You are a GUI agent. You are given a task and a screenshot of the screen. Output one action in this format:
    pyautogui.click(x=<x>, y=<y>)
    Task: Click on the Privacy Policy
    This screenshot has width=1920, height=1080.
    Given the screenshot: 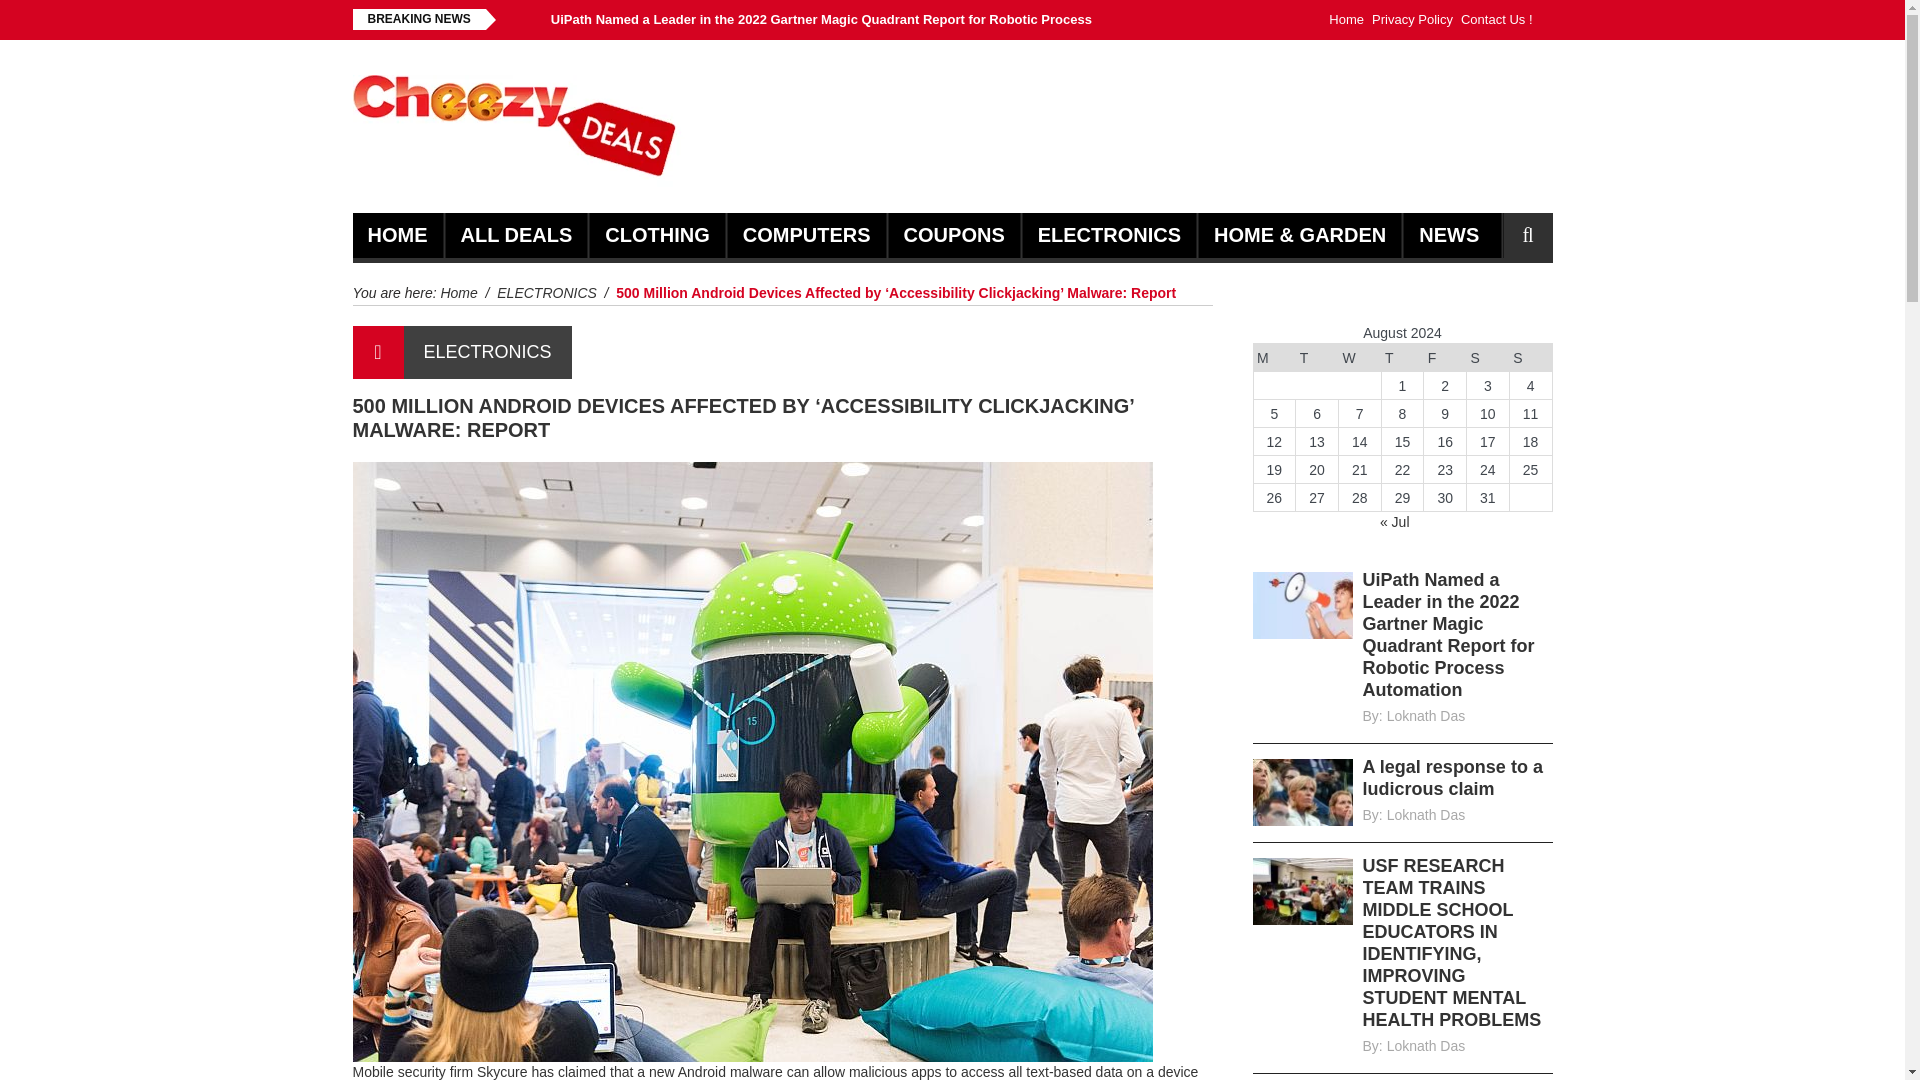 What is the action you would take?
    pyautogui.click(x=1412, y=20)
    